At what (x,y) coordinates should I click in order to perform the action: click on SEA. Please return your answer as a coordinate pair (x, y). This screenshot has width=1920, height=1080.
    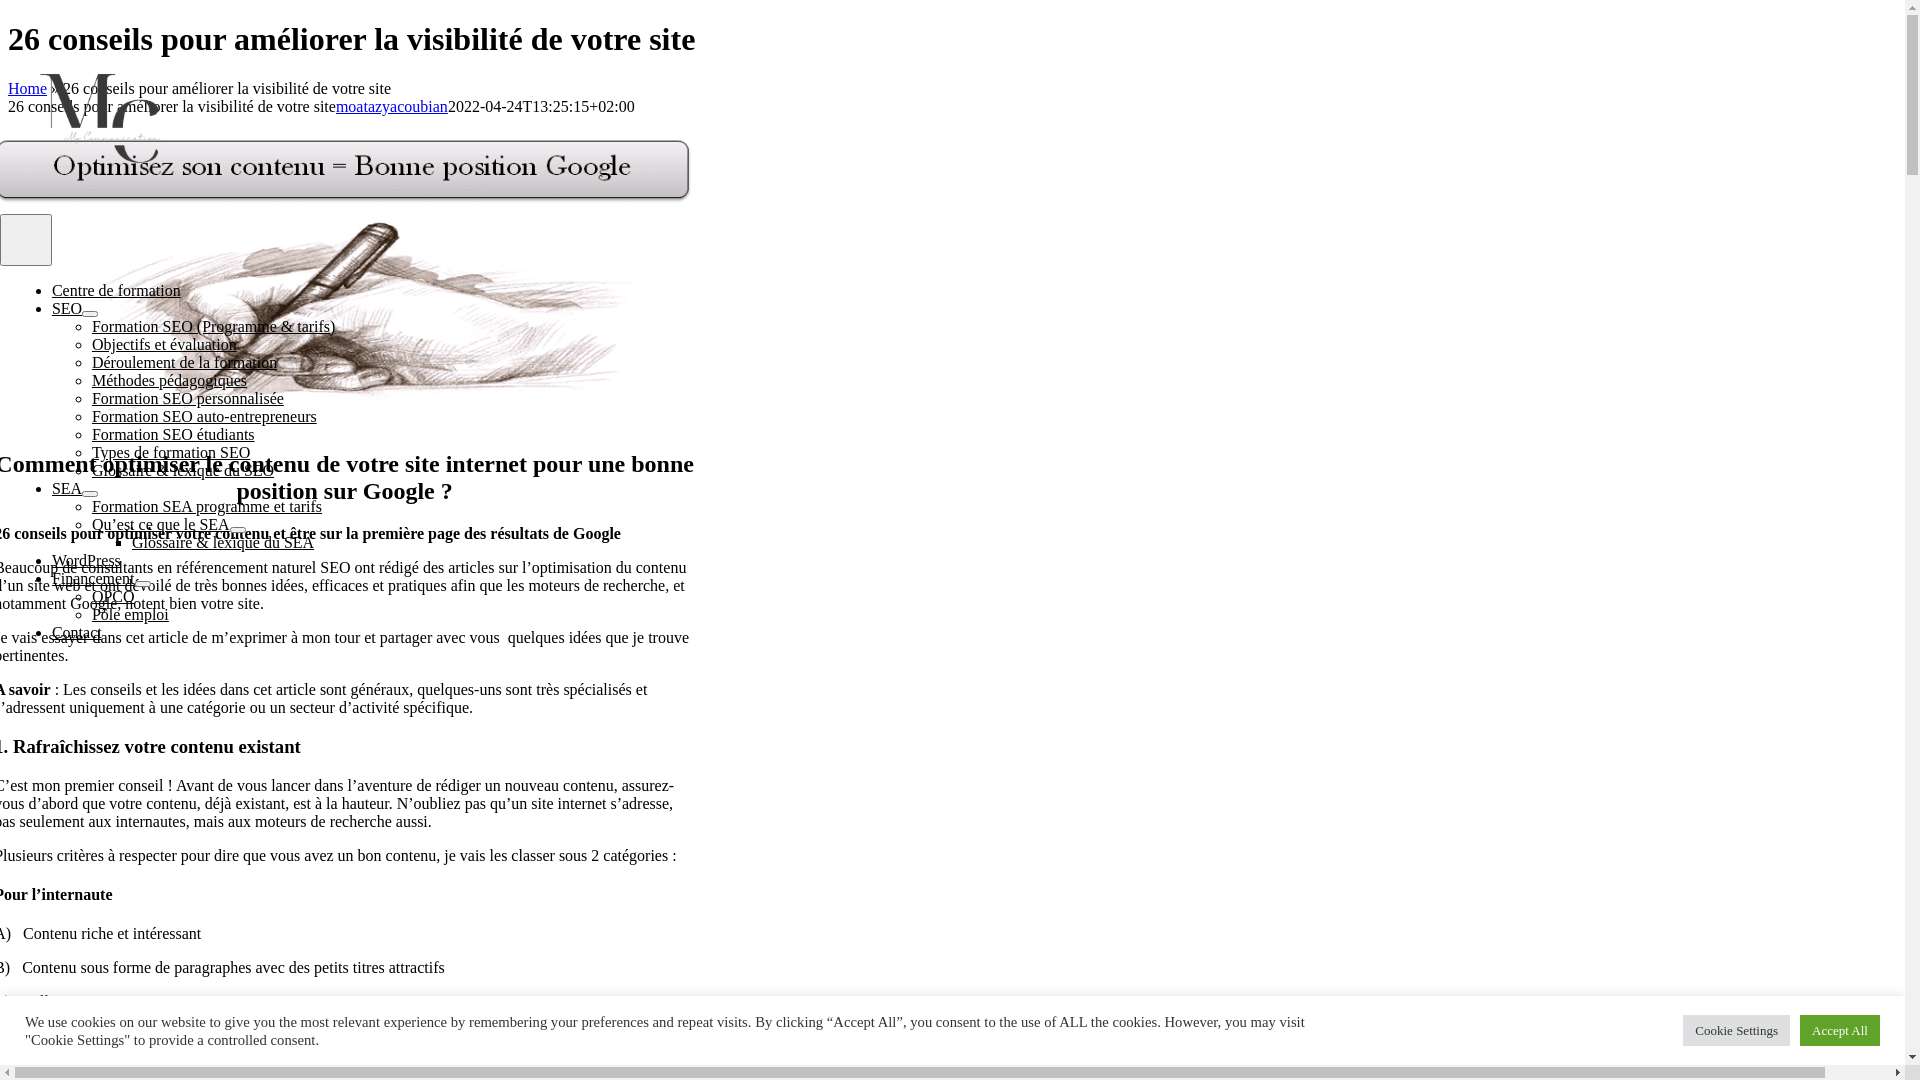
    Looking at the image, I should click on (67, 488).